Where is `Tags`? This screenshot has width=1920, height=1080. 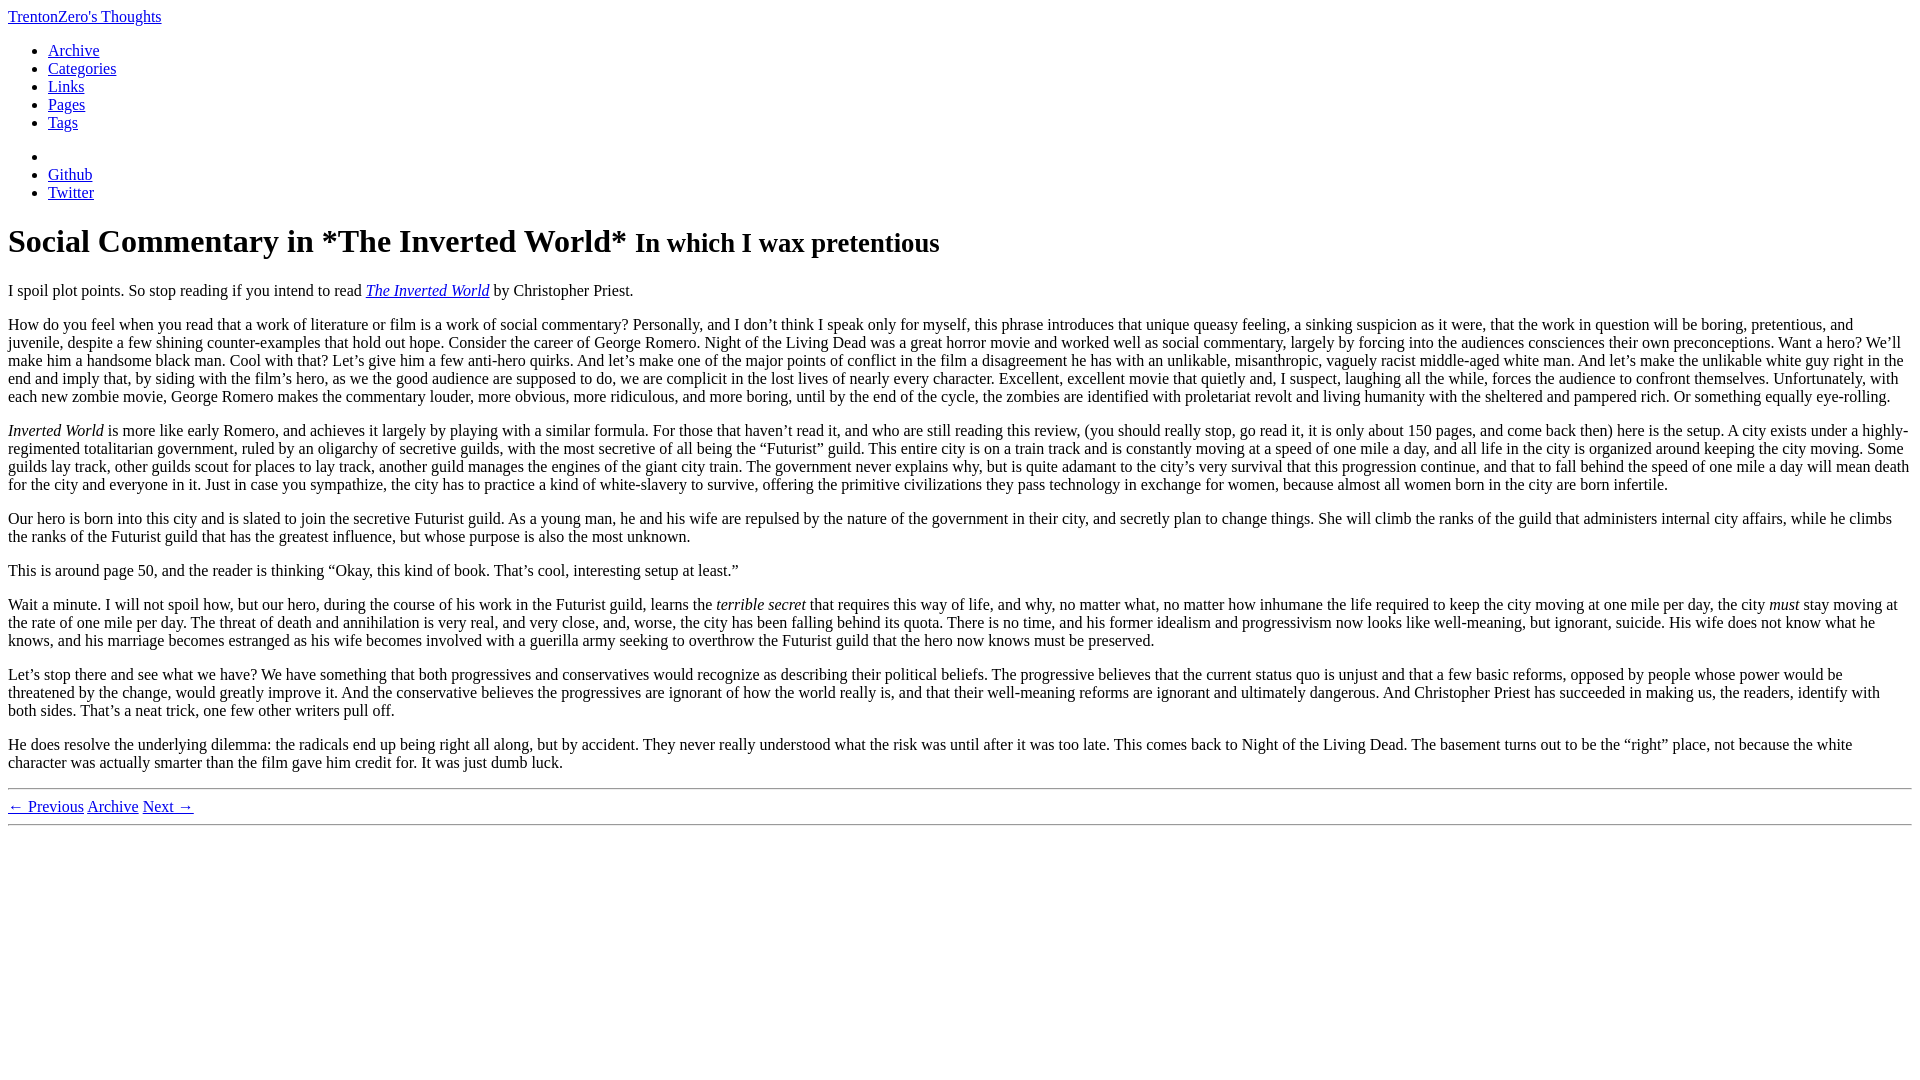
Tags is located at coordinates (63, 122).